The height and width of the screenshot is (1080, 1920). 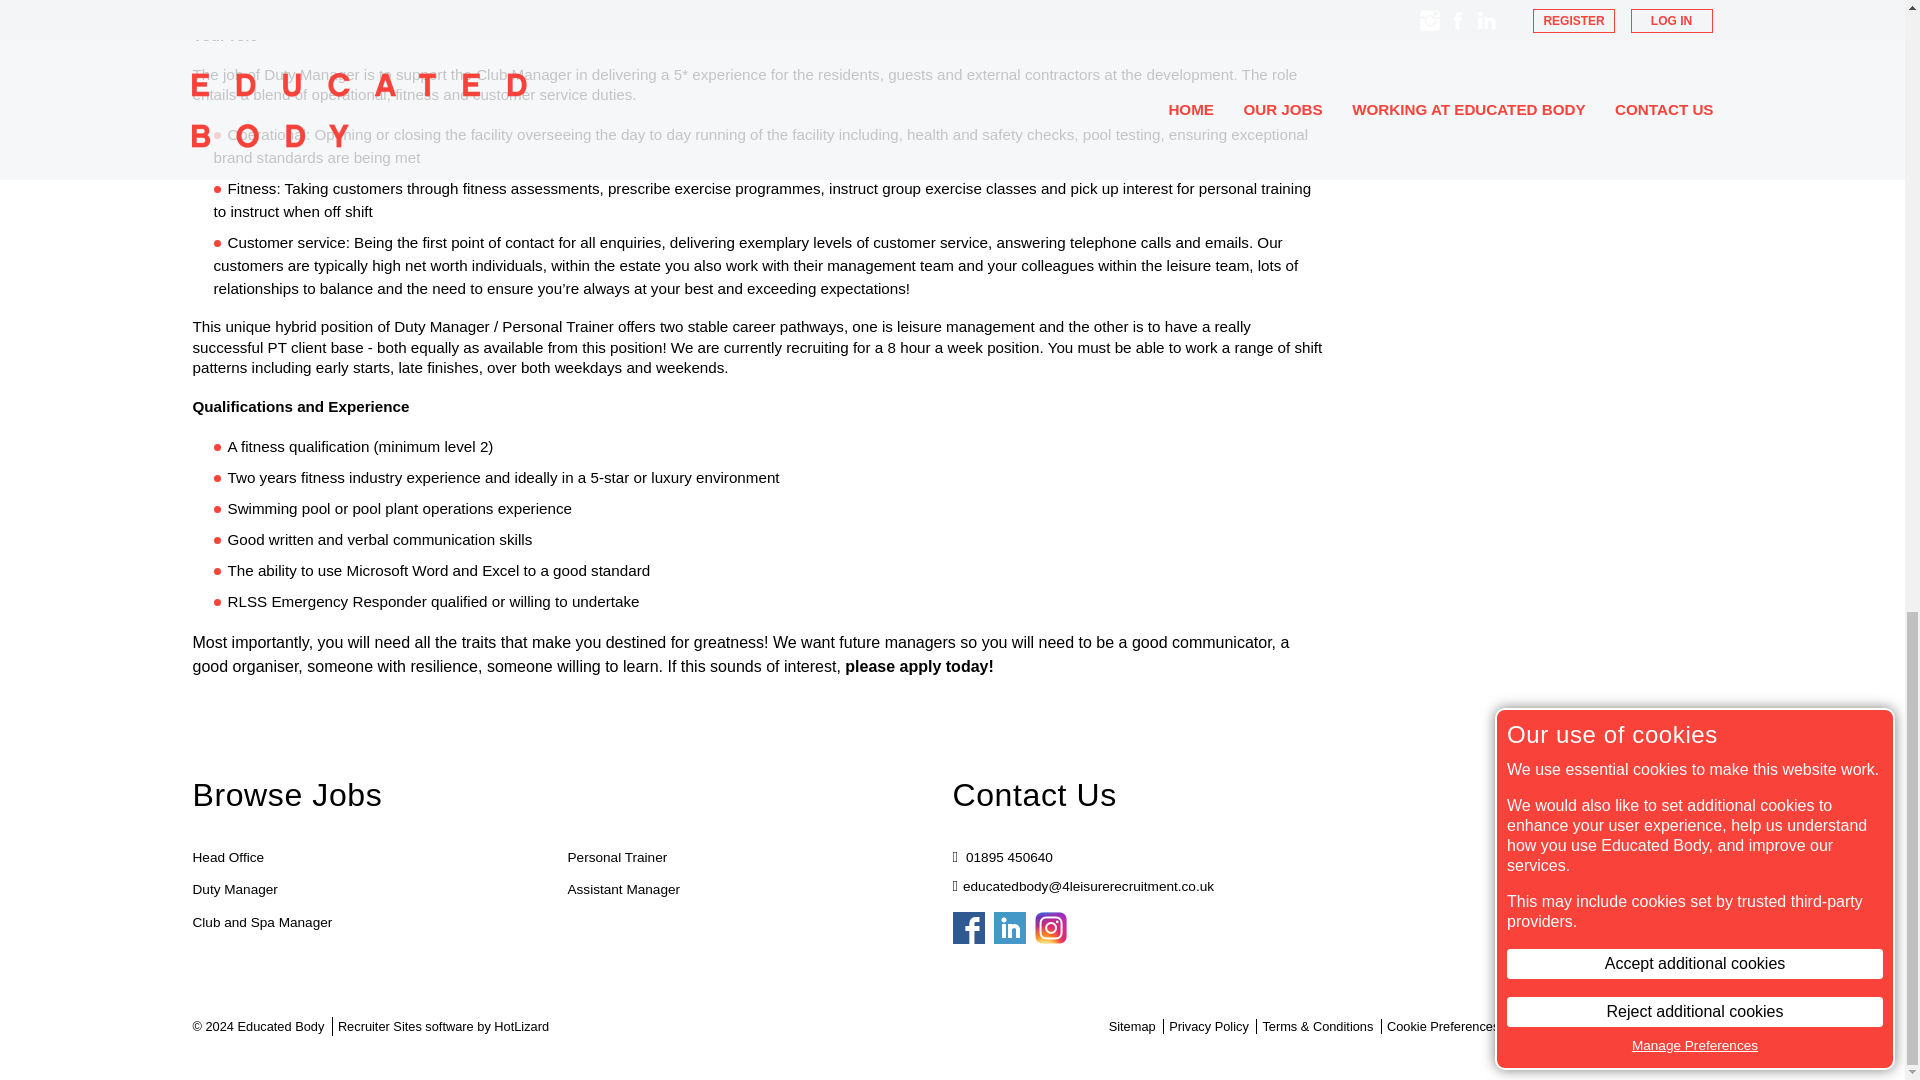 I want to click on Sitemap, so click(x=1132, y=1026).